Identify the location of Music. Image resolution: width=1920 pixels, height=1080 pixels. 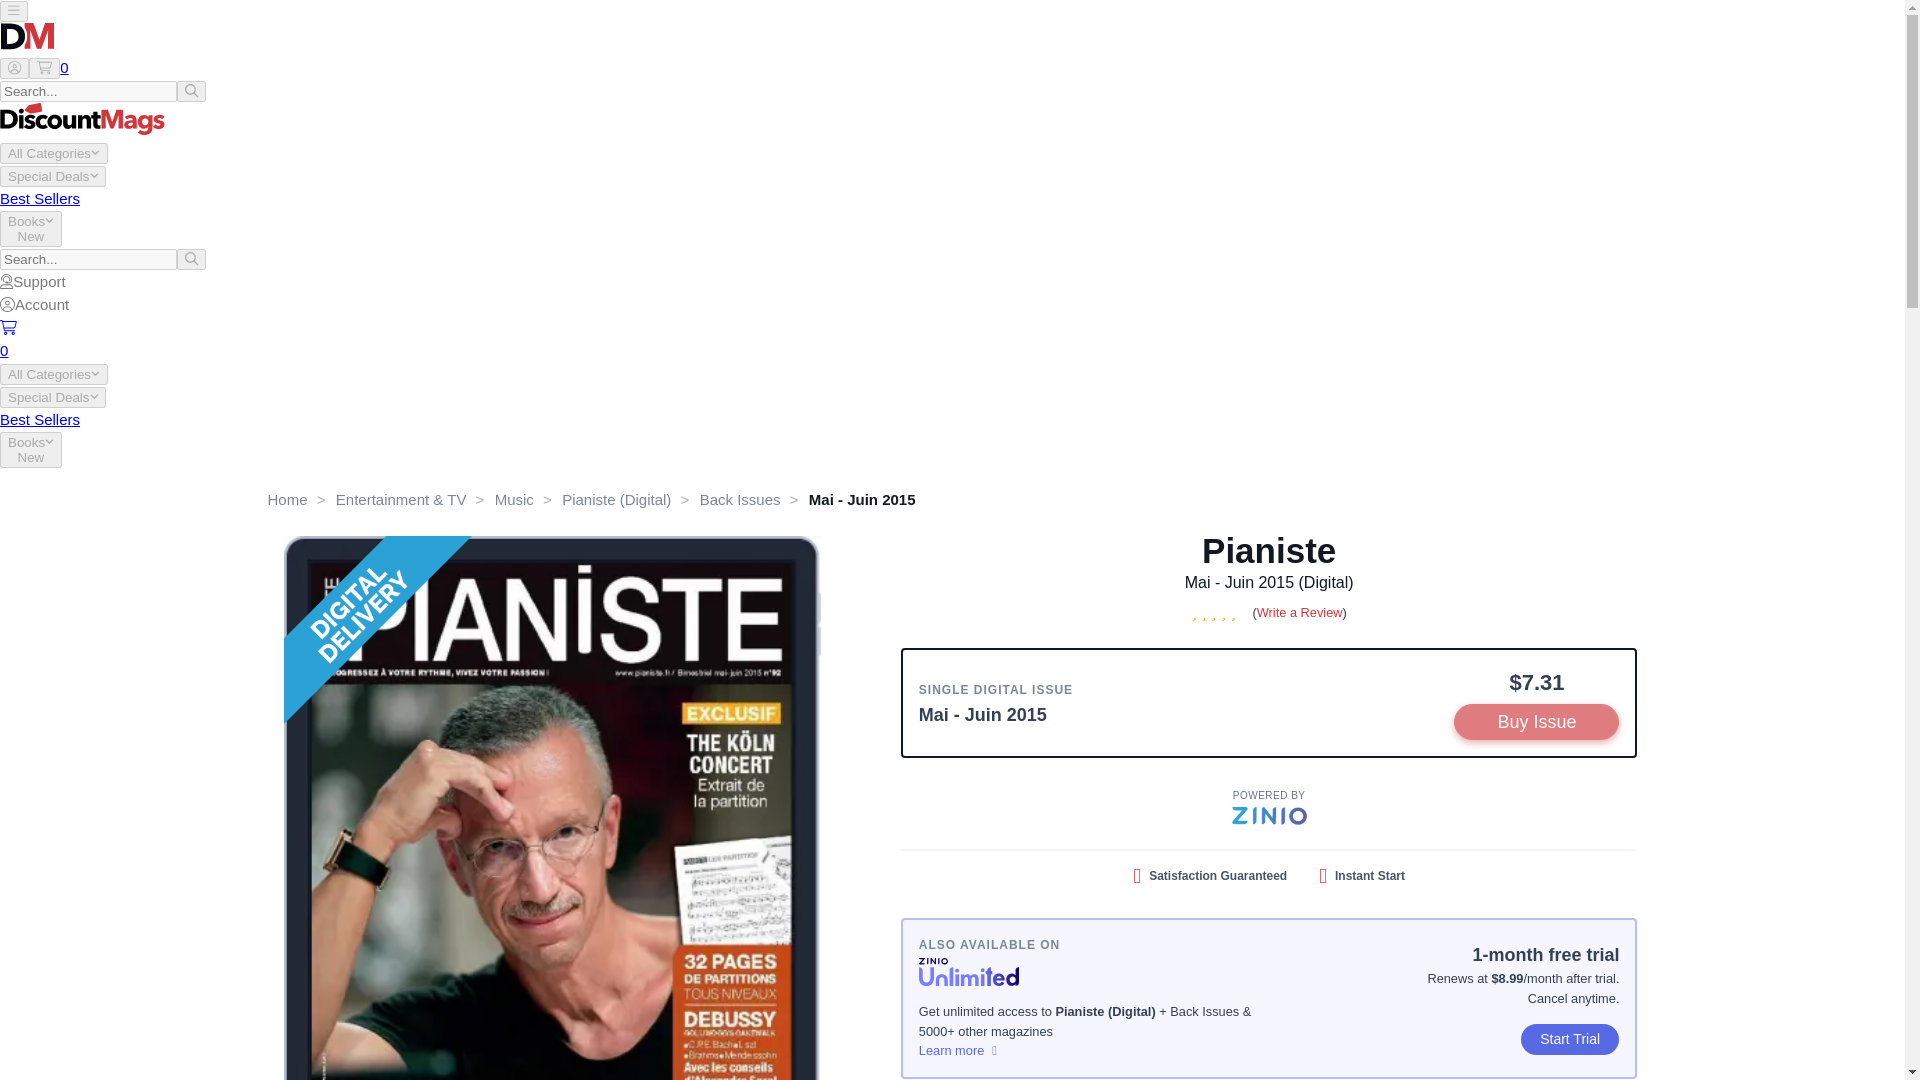
(514, 499).